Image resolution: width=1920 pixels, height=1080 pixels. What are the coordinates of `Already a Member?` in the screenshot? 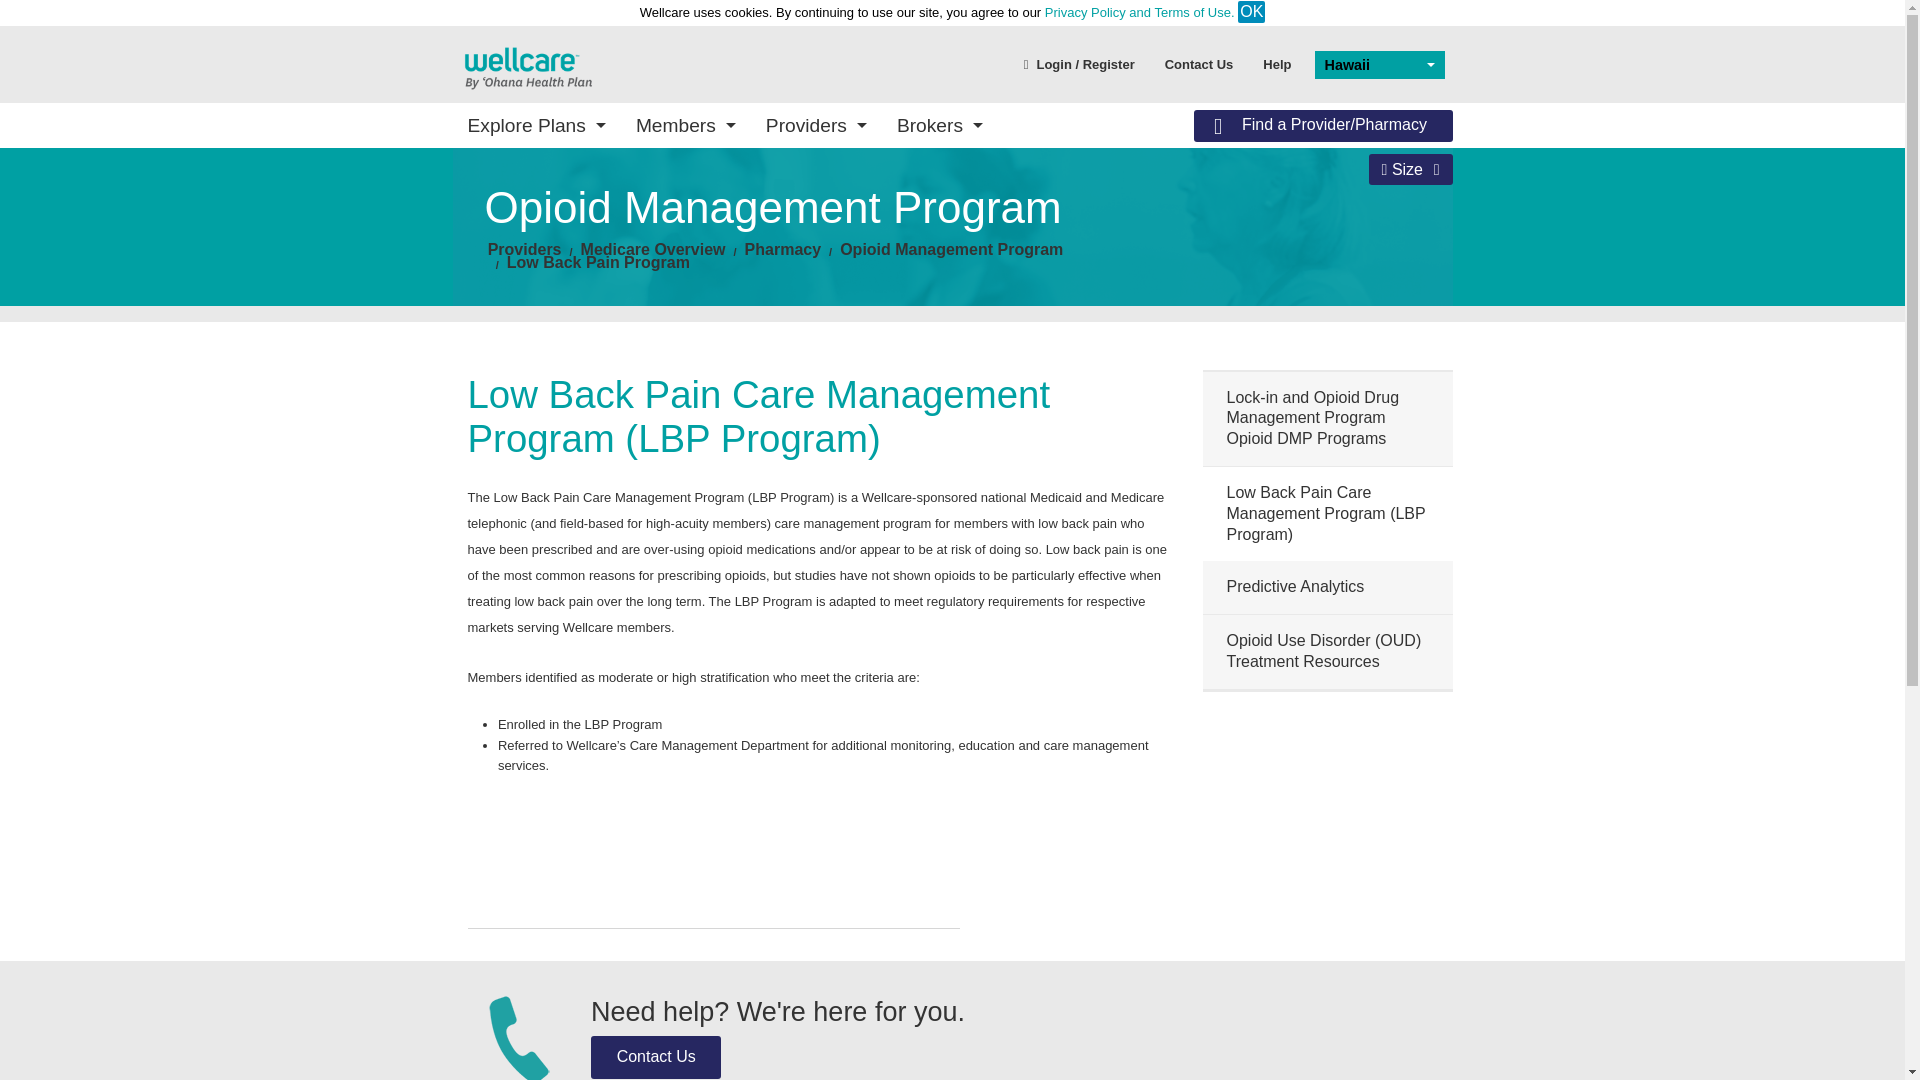 It's located at (1069, 286).